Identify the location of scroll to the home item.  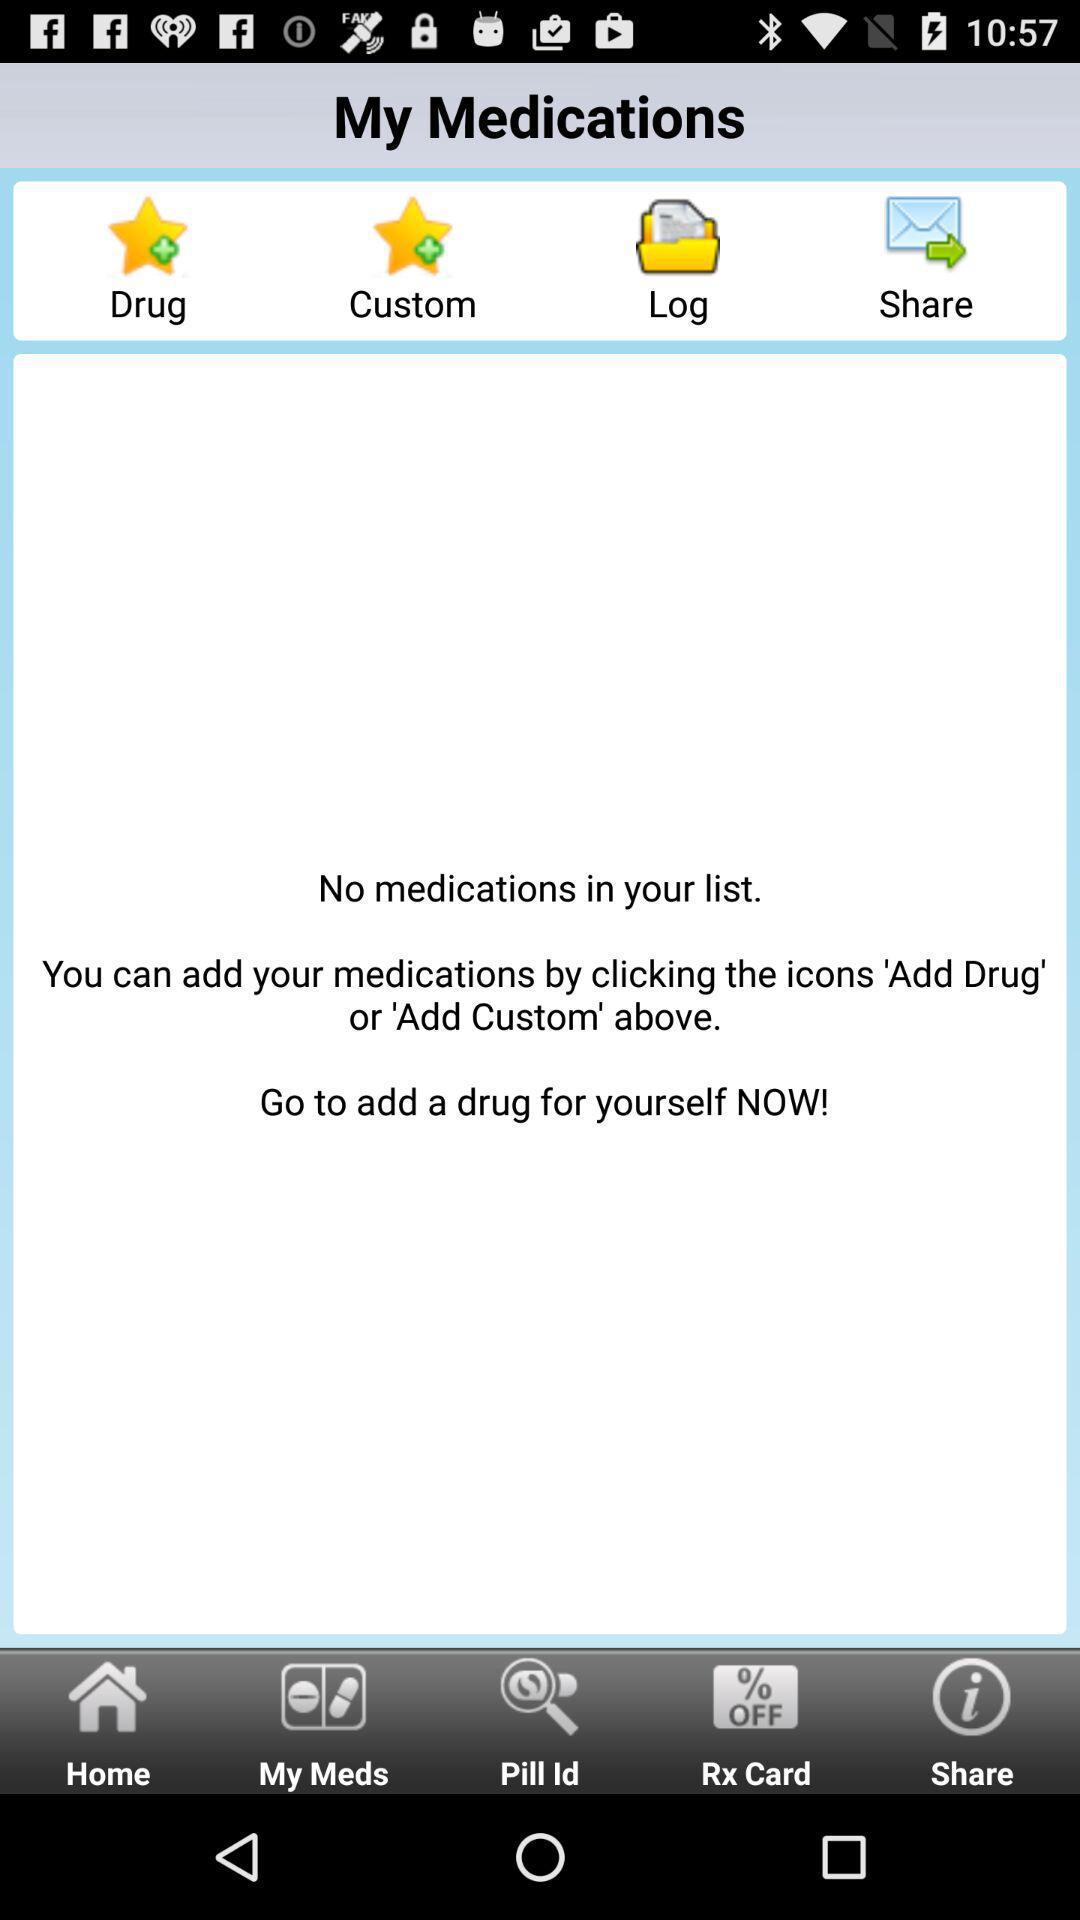
(108, 1720).